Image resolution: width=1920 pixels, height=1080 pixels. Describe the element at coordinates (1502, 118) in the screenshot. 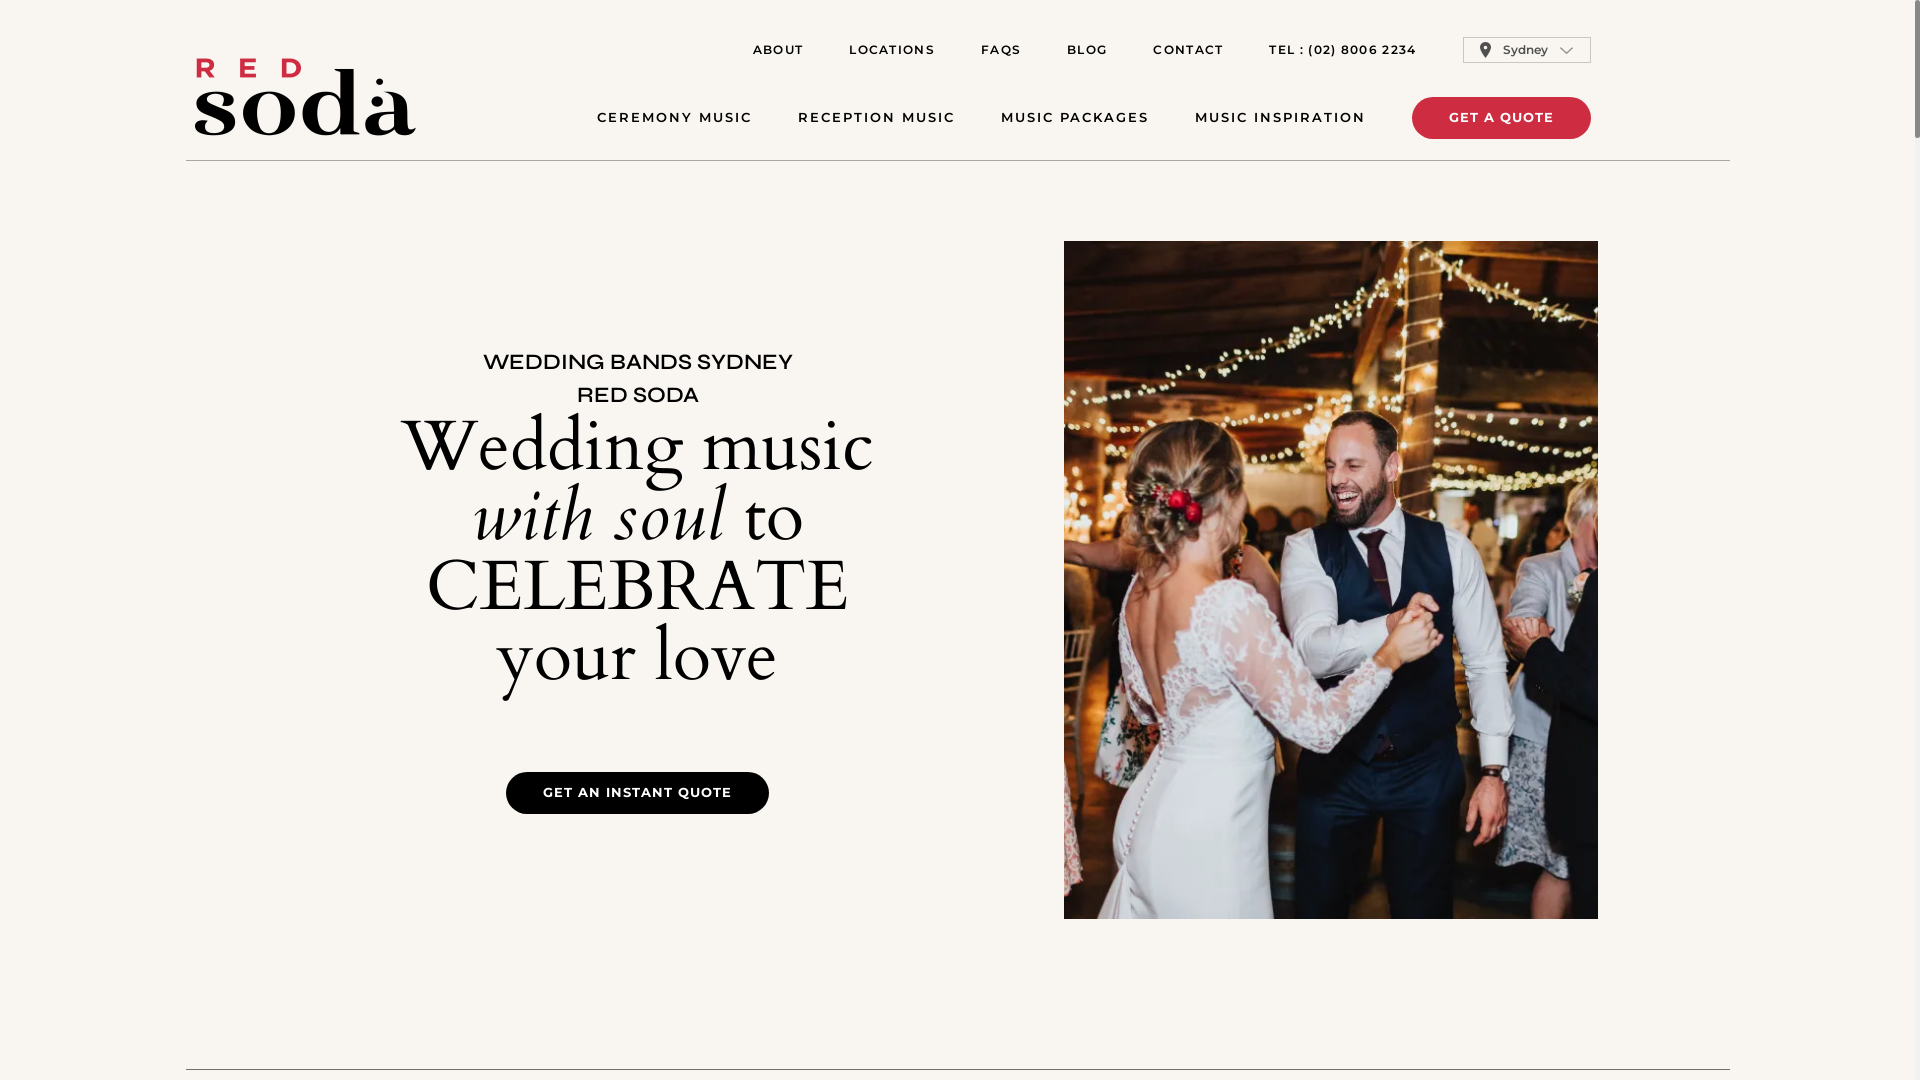

I see `GET A QUOTE` at that location.